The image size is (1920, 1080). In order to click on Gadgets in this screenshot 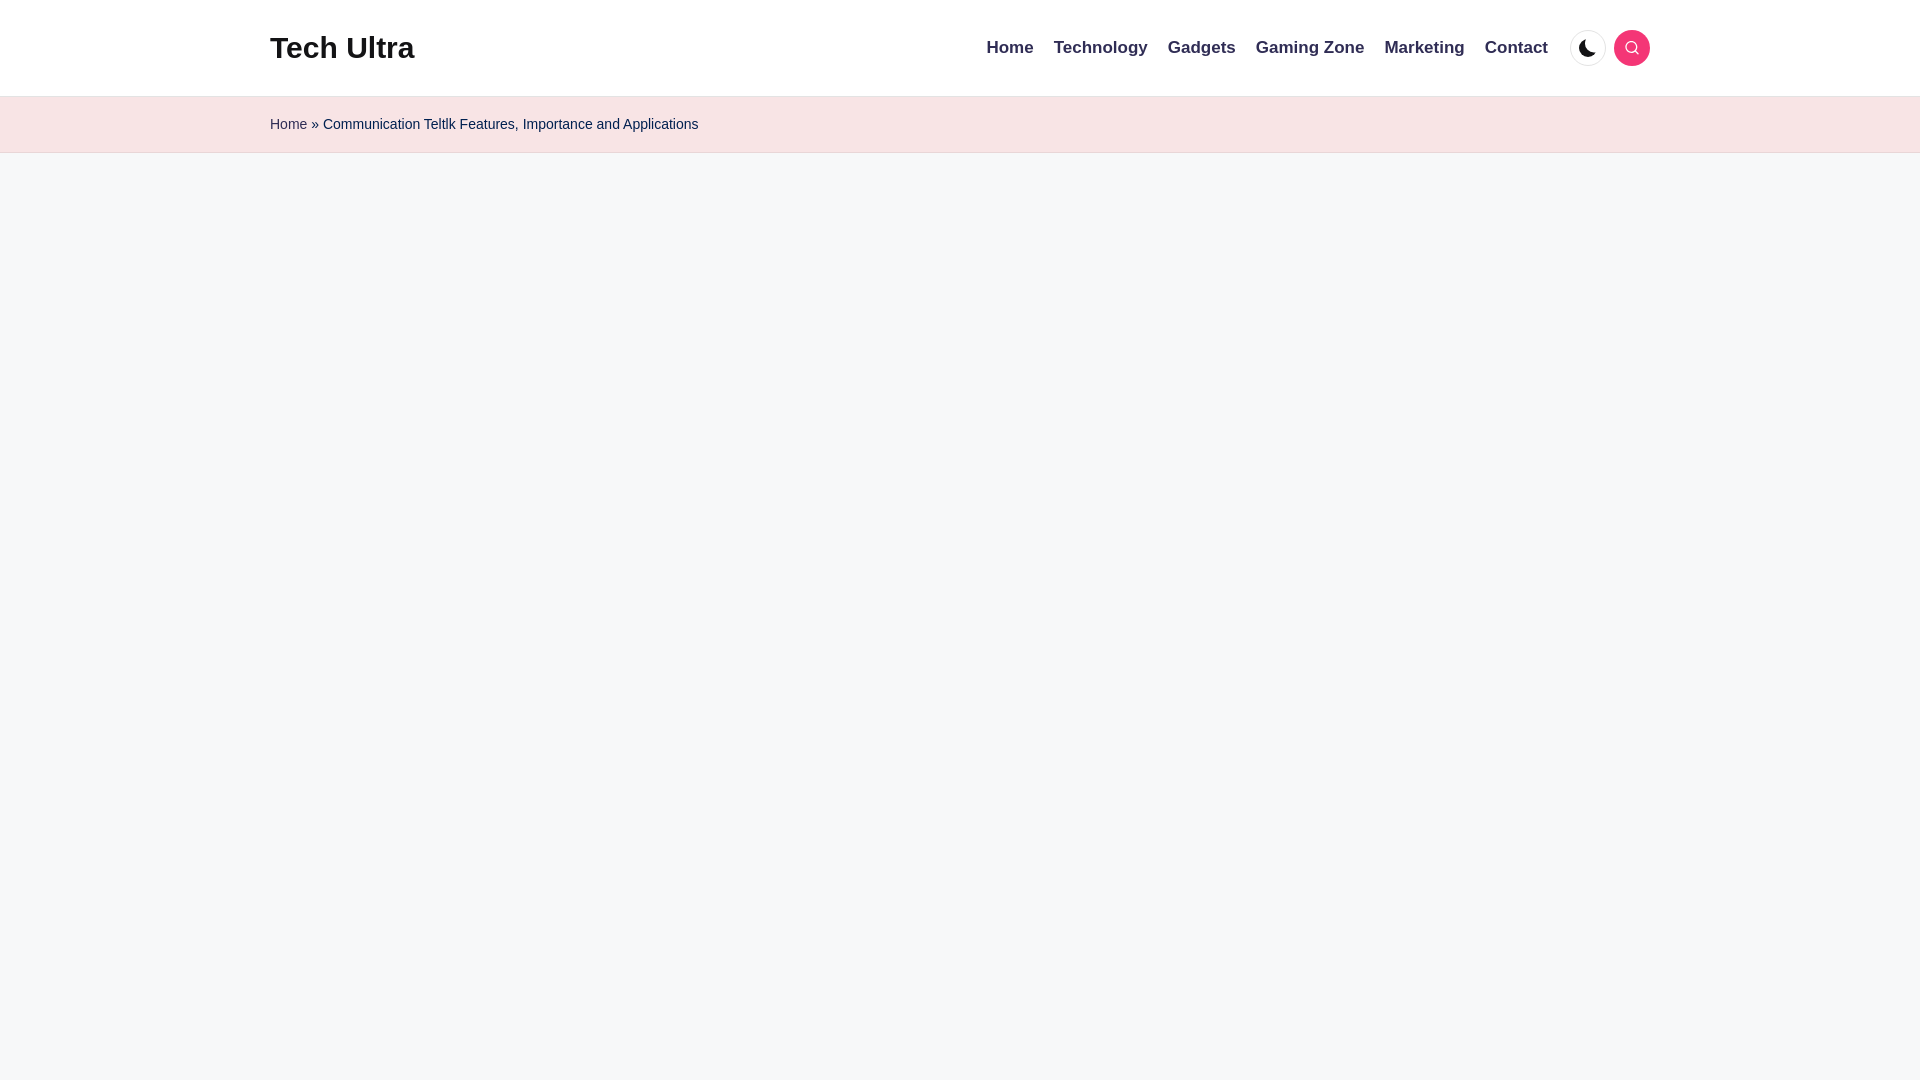, I will do `click(1202, 48)`.